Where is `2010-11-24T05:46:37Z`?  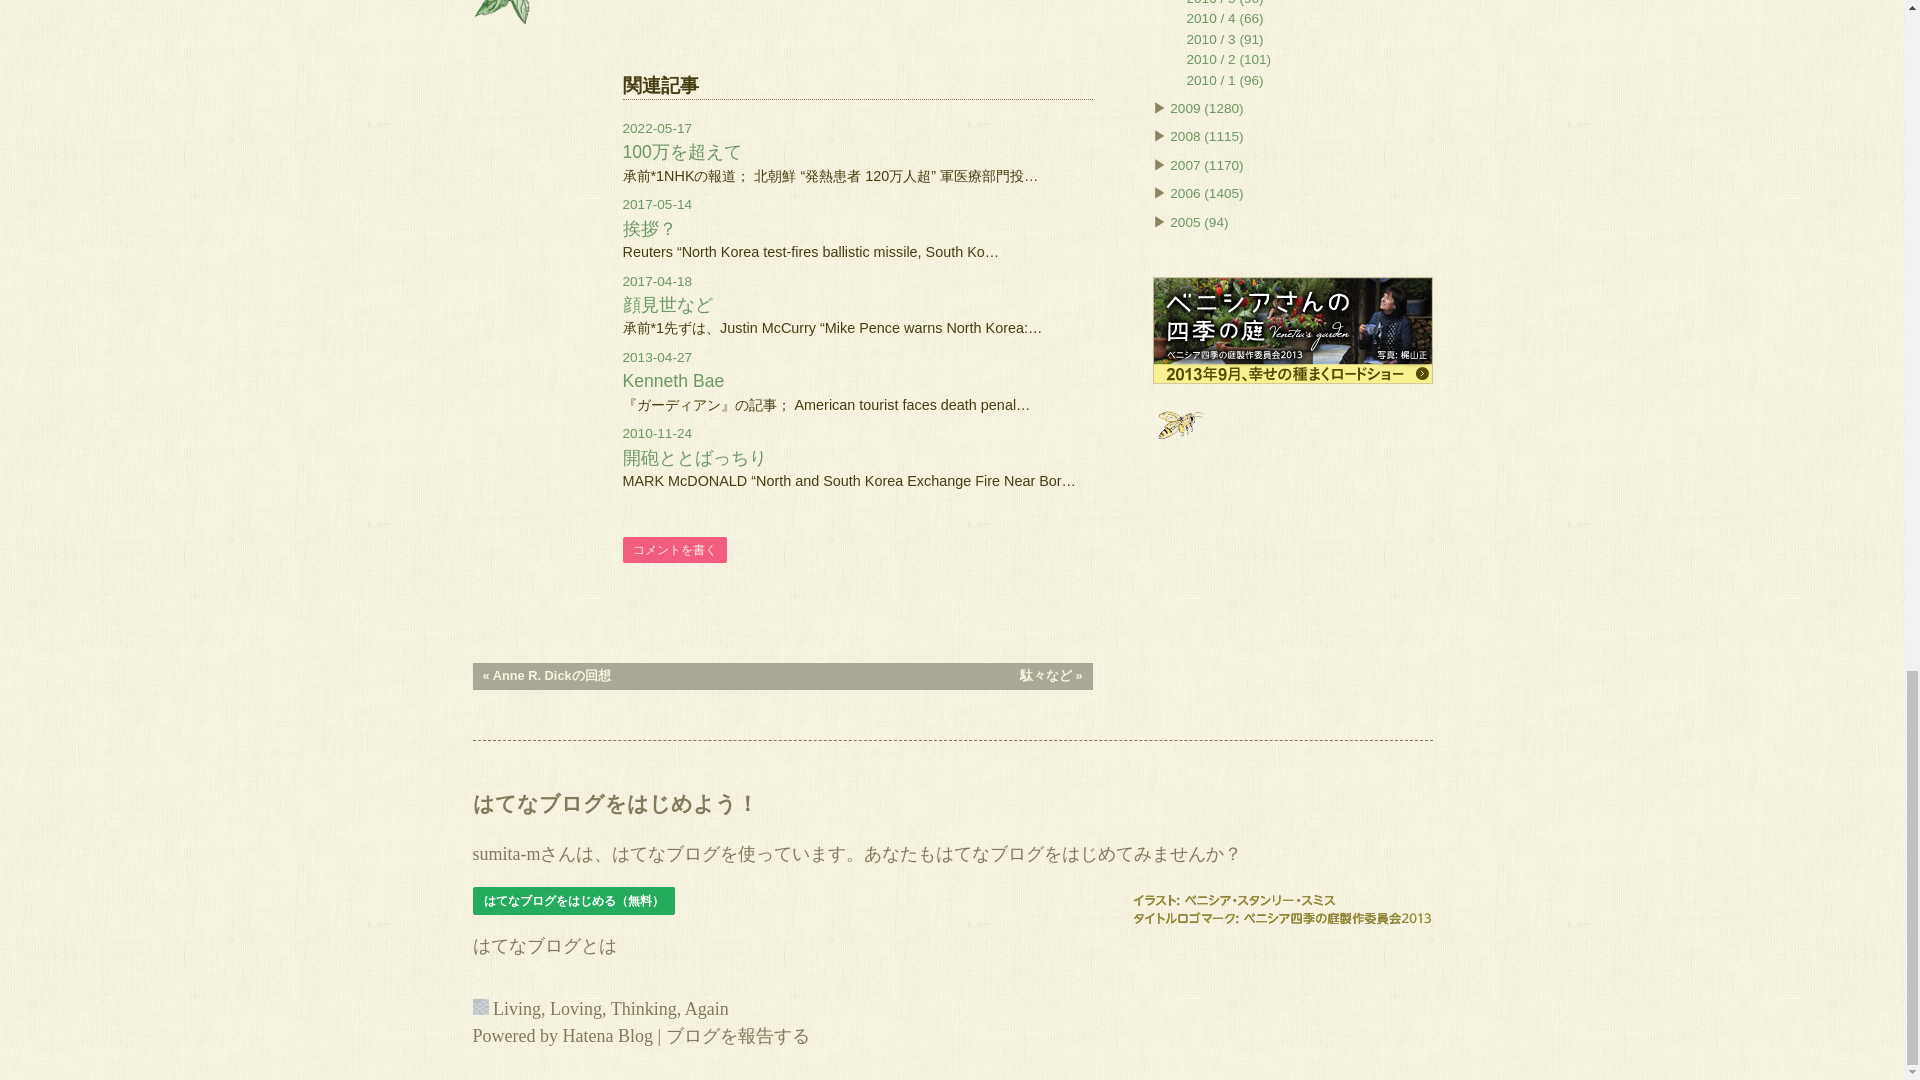 2010-11-24T05:46:37Z is located at coordinates (656, 432).